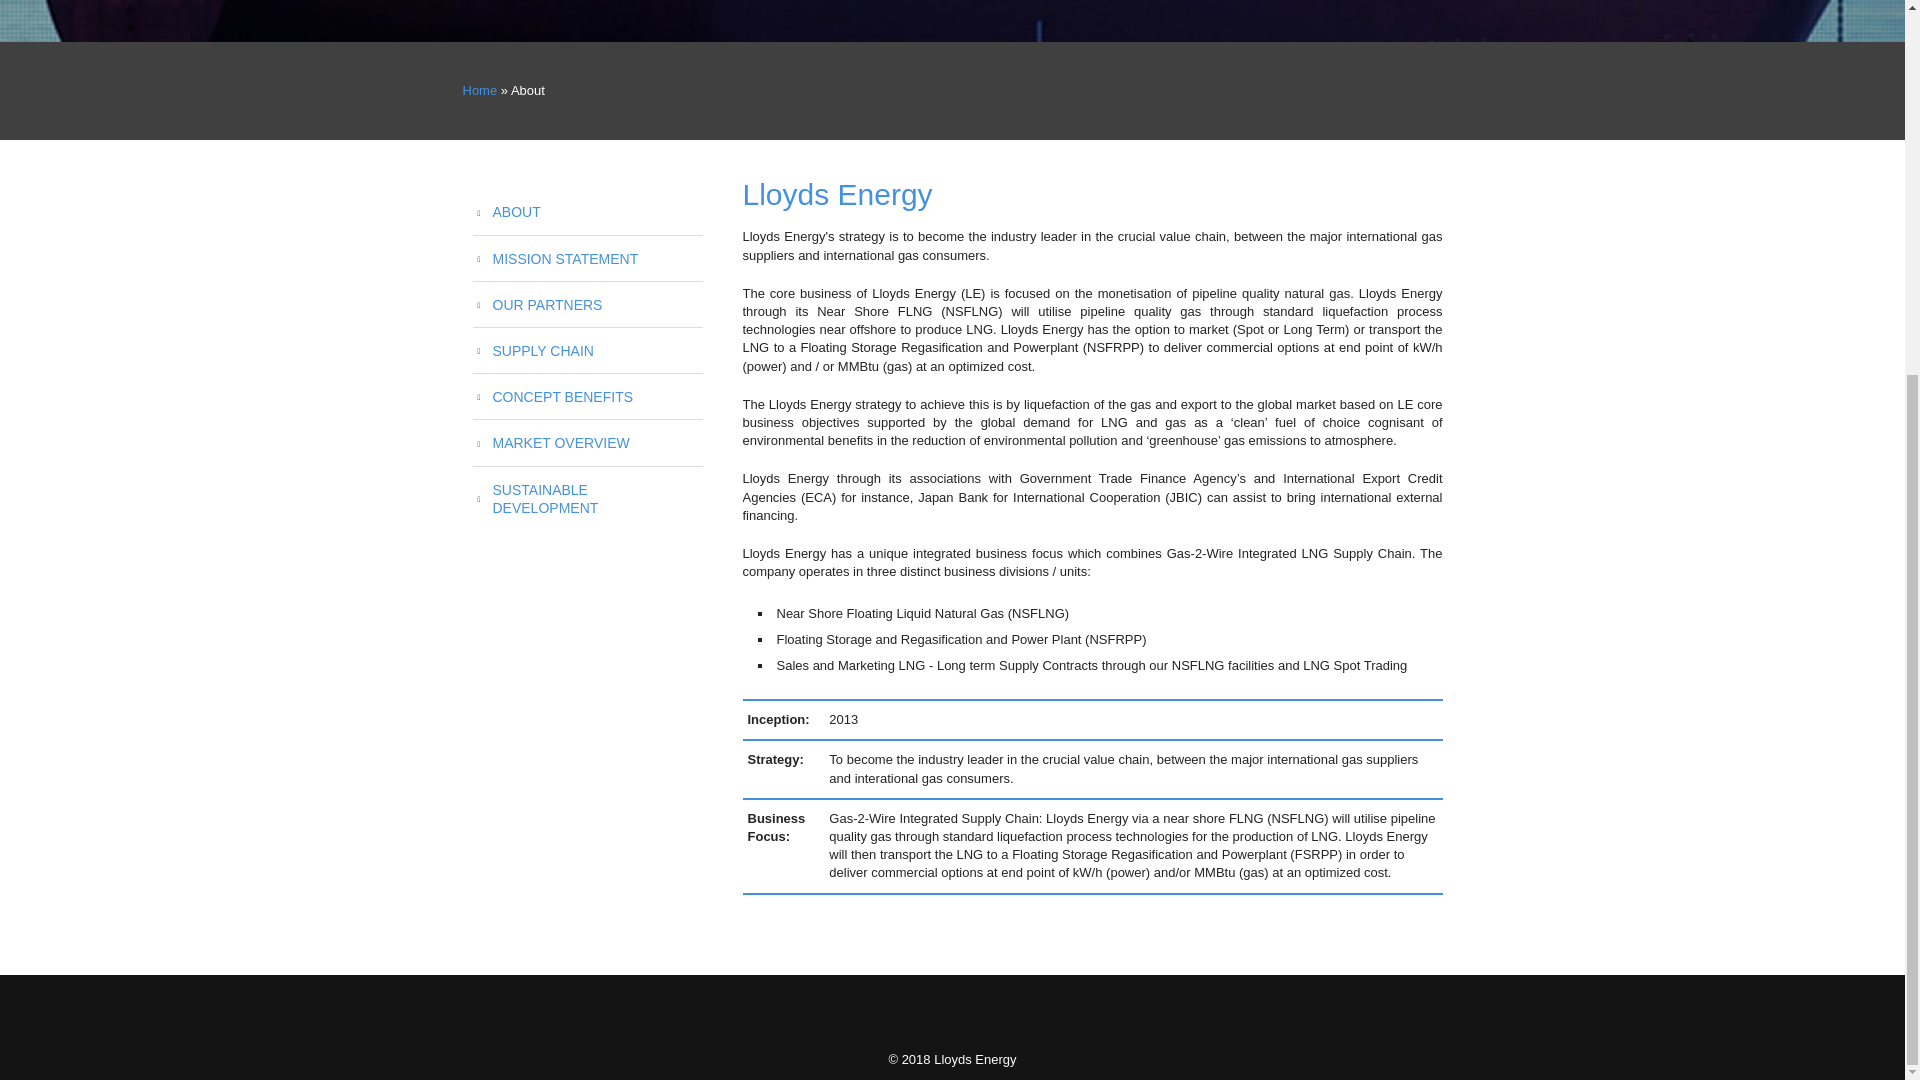  What do you see at coordinates (587, 350) in the screenshot?
I see `SUPPLY CHAIN` at bounding box center [587, 350].